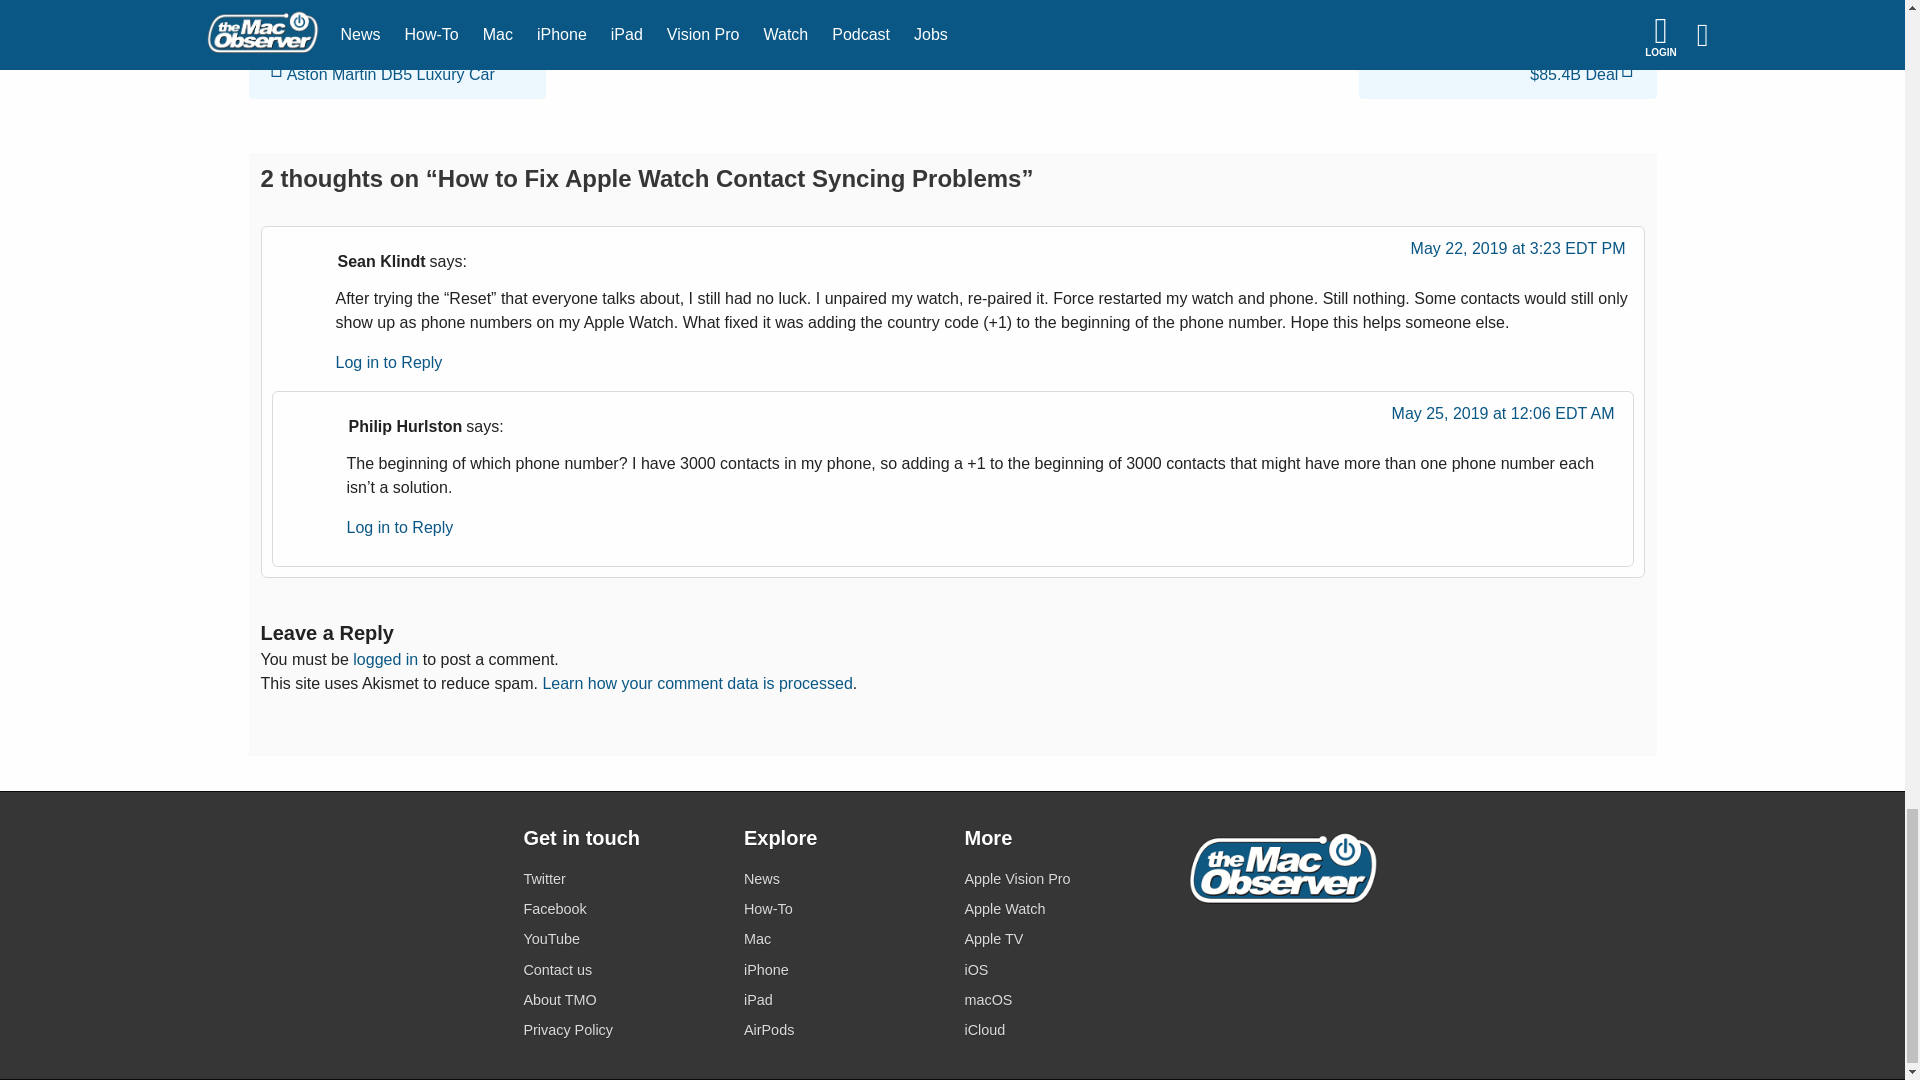  I want to click on Log in to Reply, so click(399, 527).